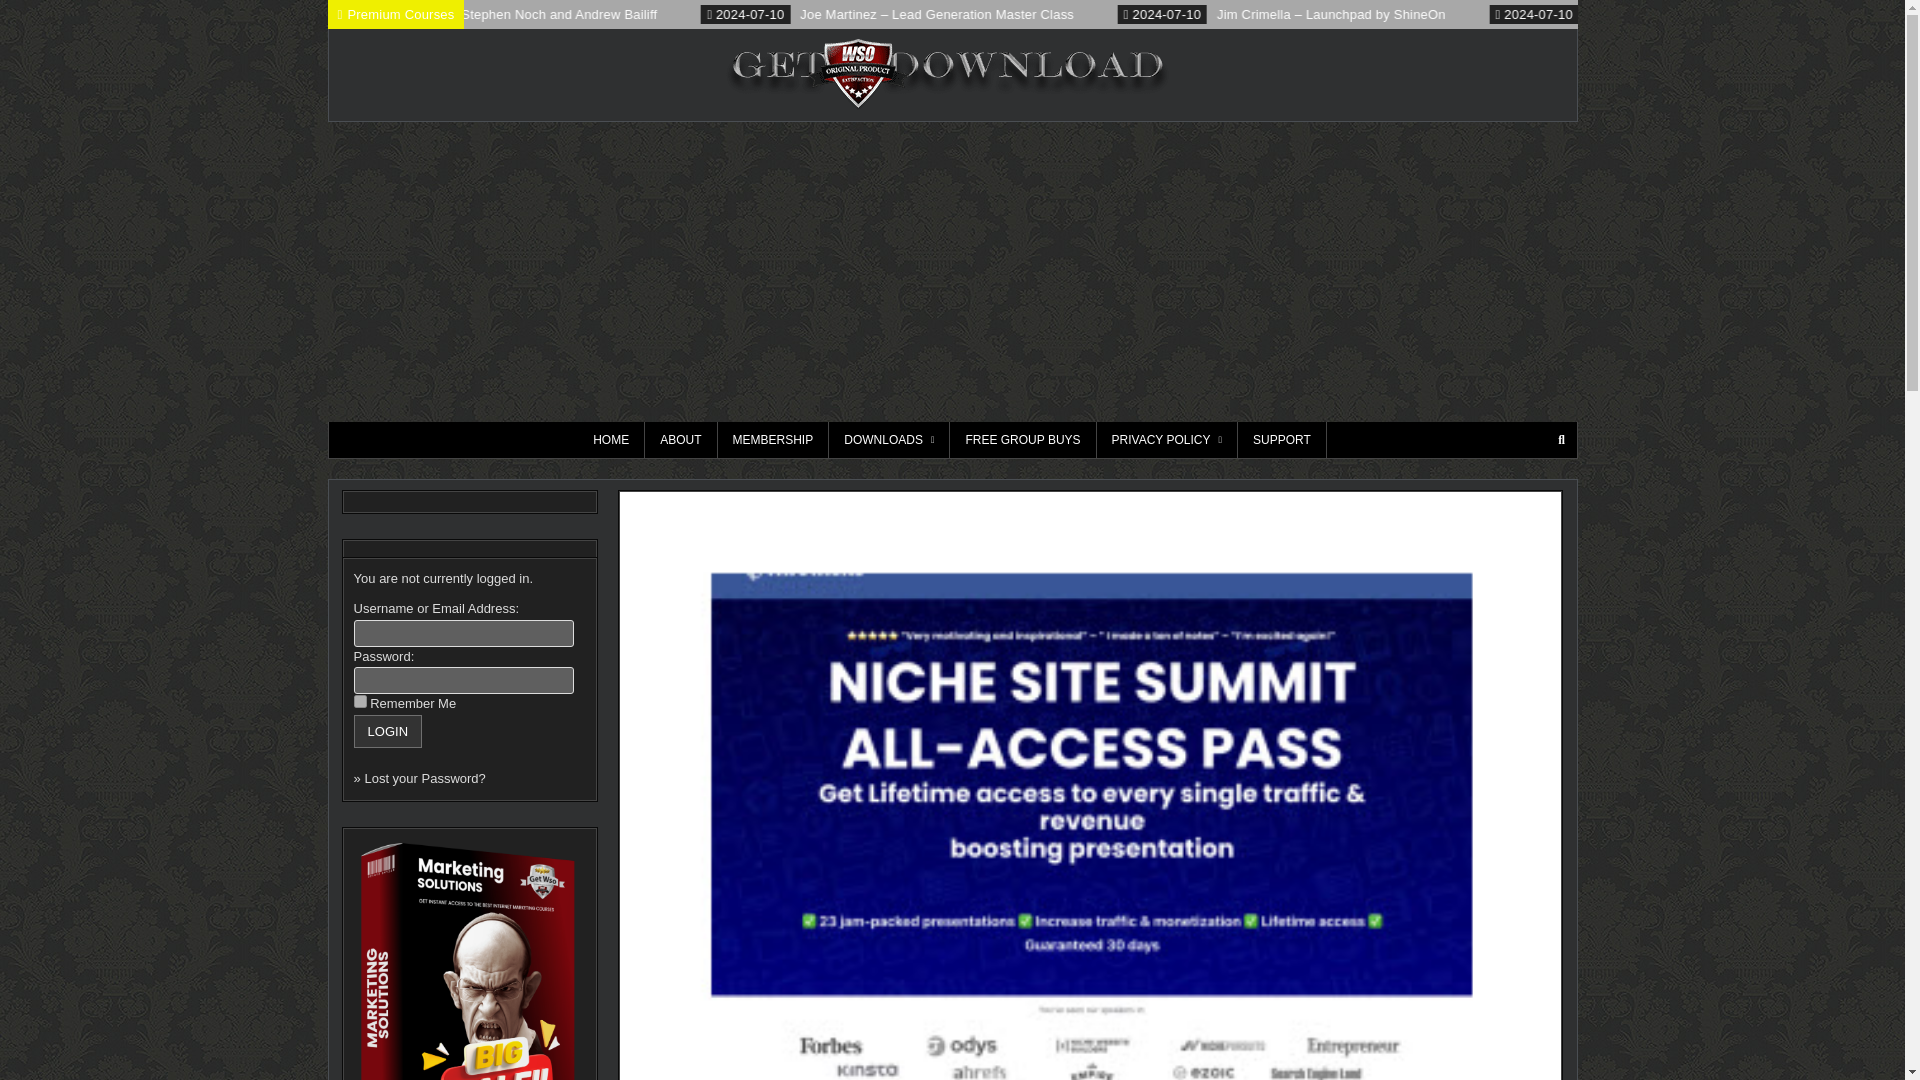 This screenshot has height=1080, width=1920. What do you see at coordinates (890, 440) in the screenshot?
I see `DOWNLOADS` at bounding box center [890, 440].